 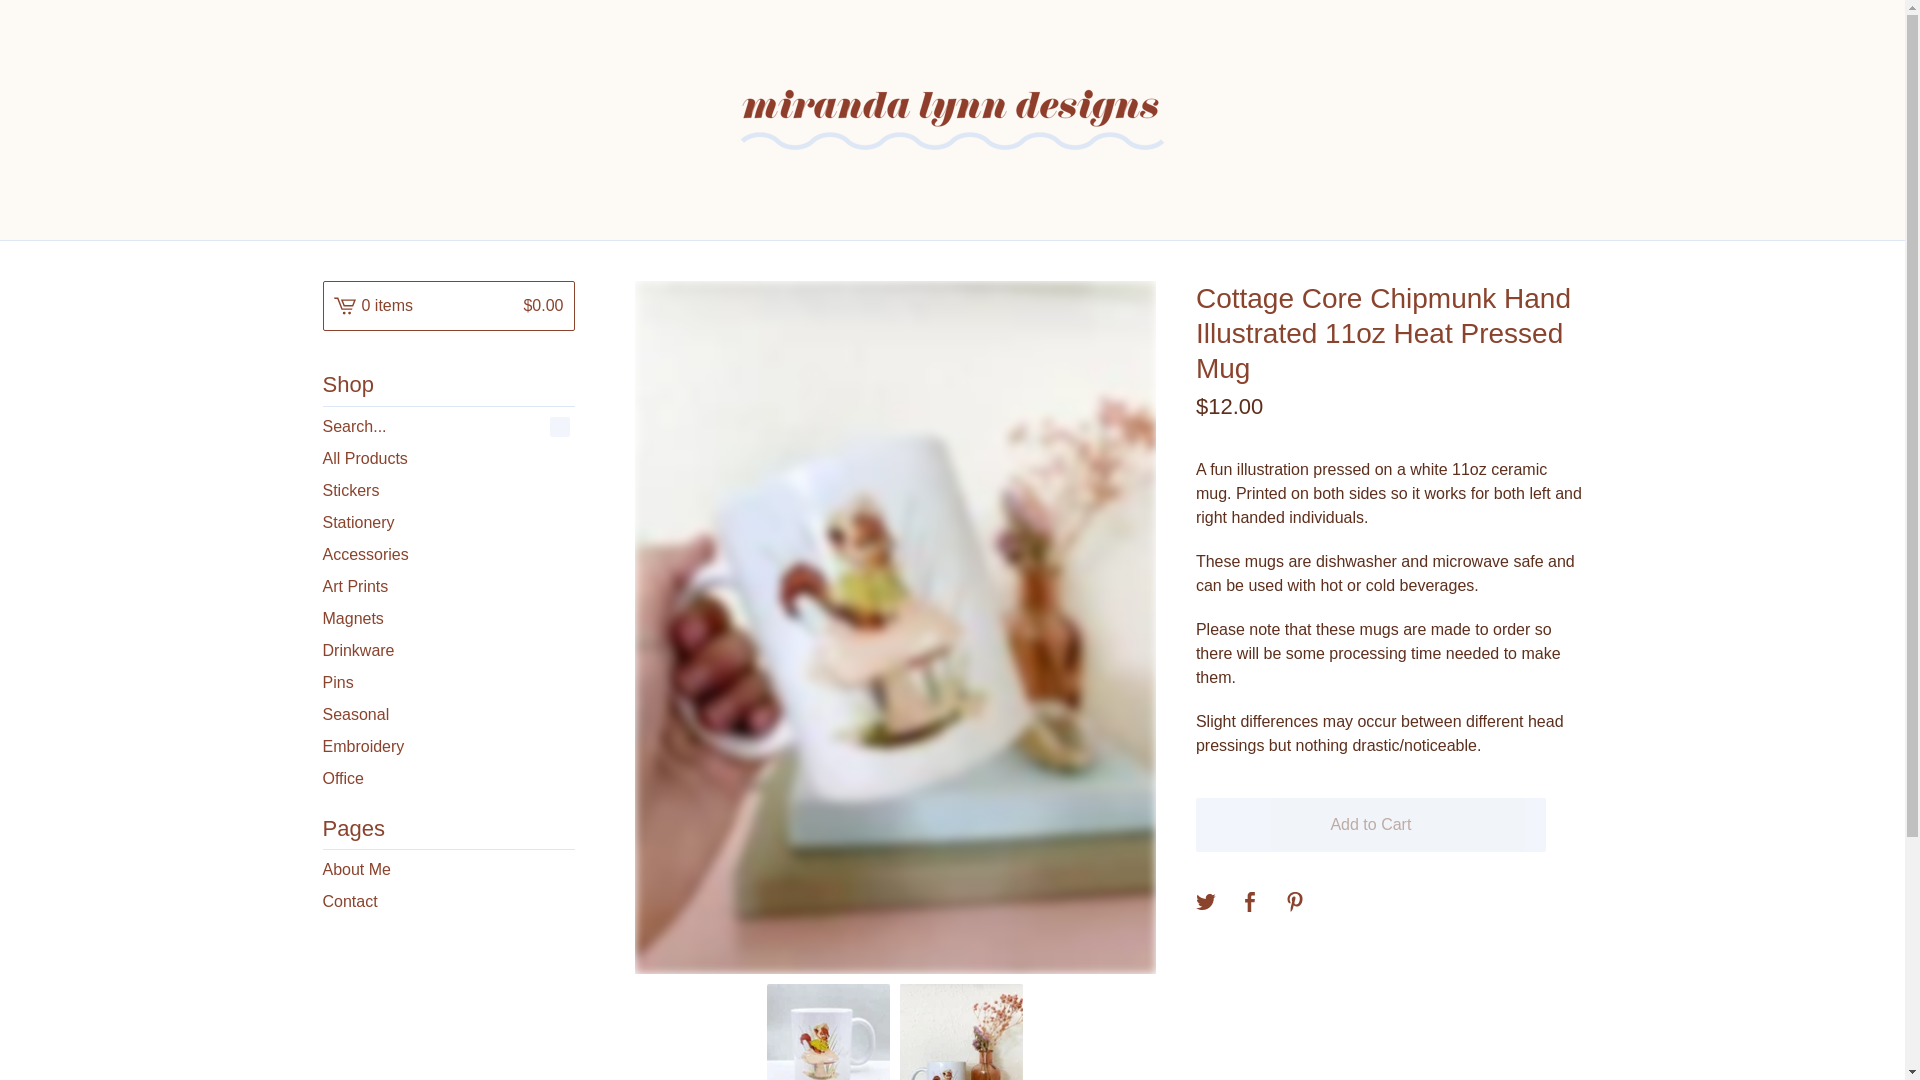 I want to click on Seasonal, so click(x=448, y=714).